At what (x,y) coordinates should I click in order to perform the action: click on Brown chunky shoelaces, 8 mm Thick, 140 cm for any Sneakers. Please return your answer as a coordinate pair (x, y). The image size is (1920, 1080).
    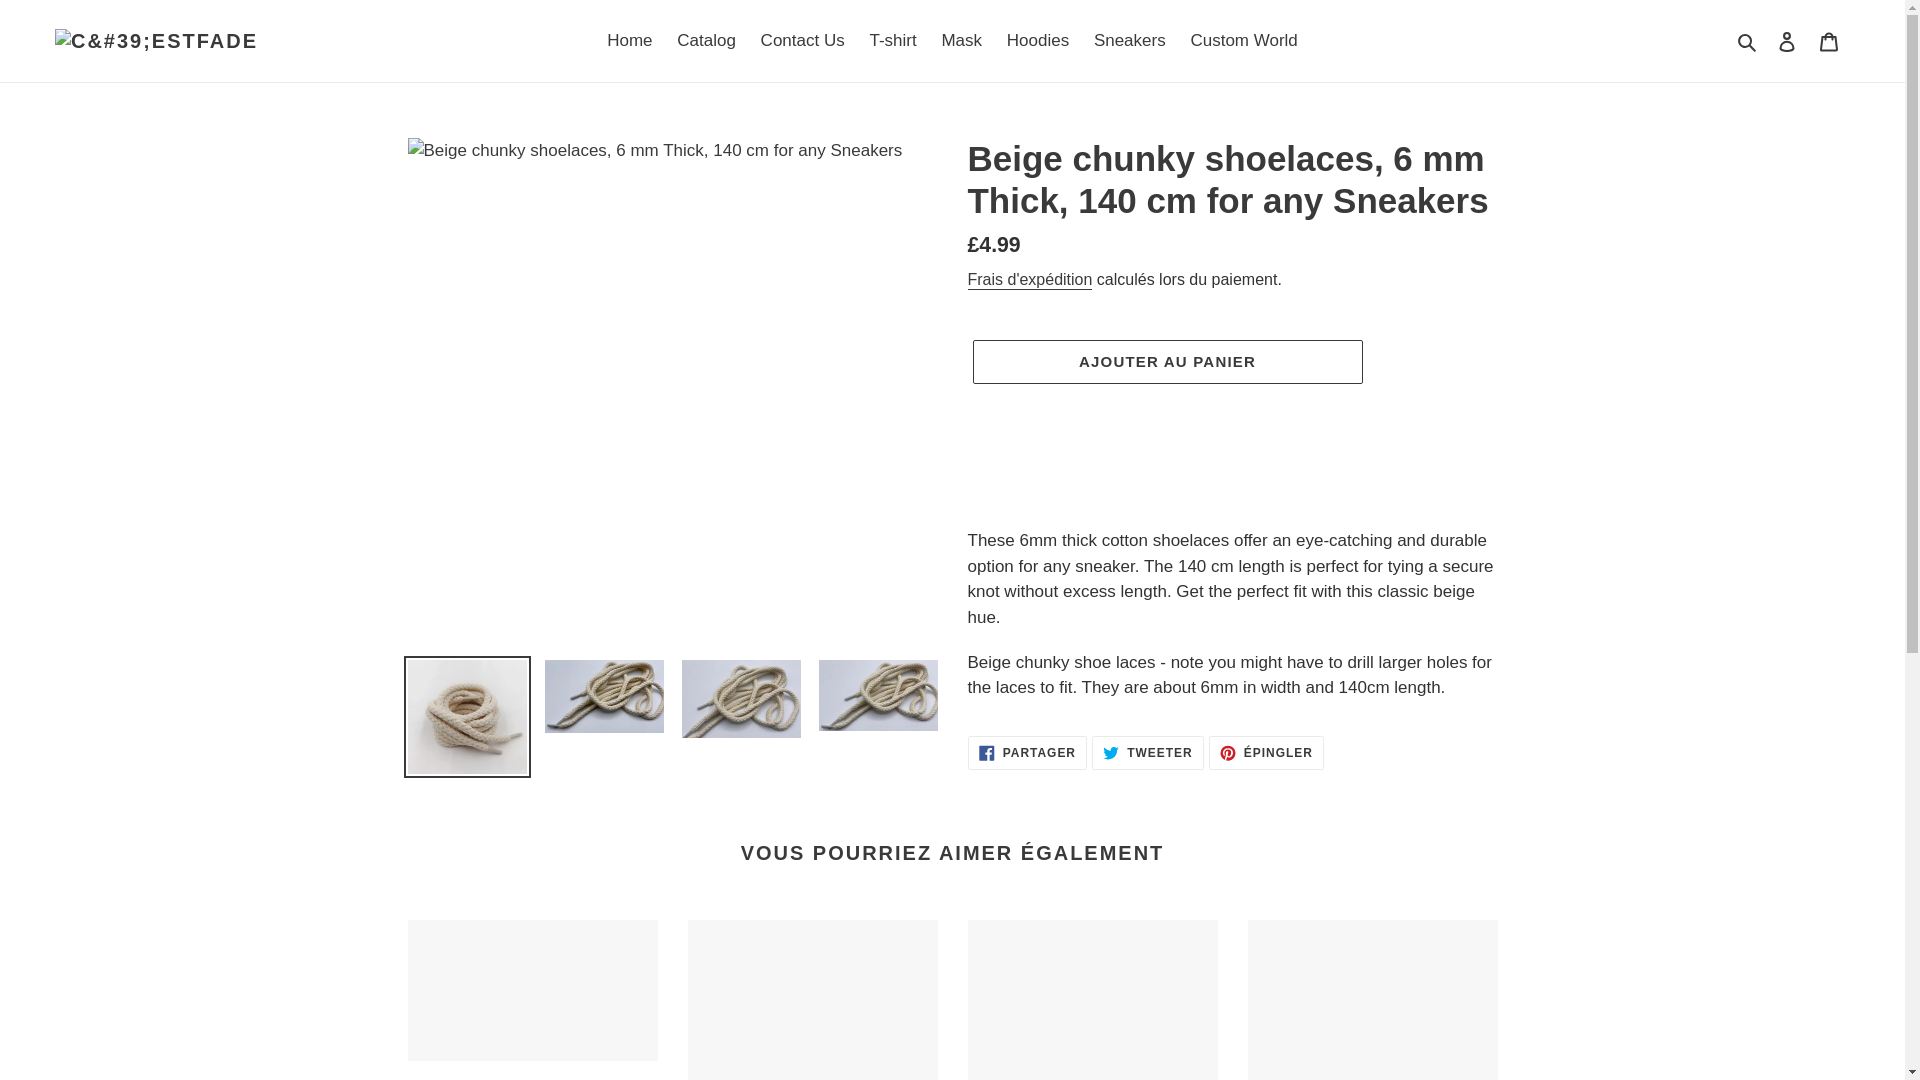
    Looking at the image, I should click on (1148, 752).